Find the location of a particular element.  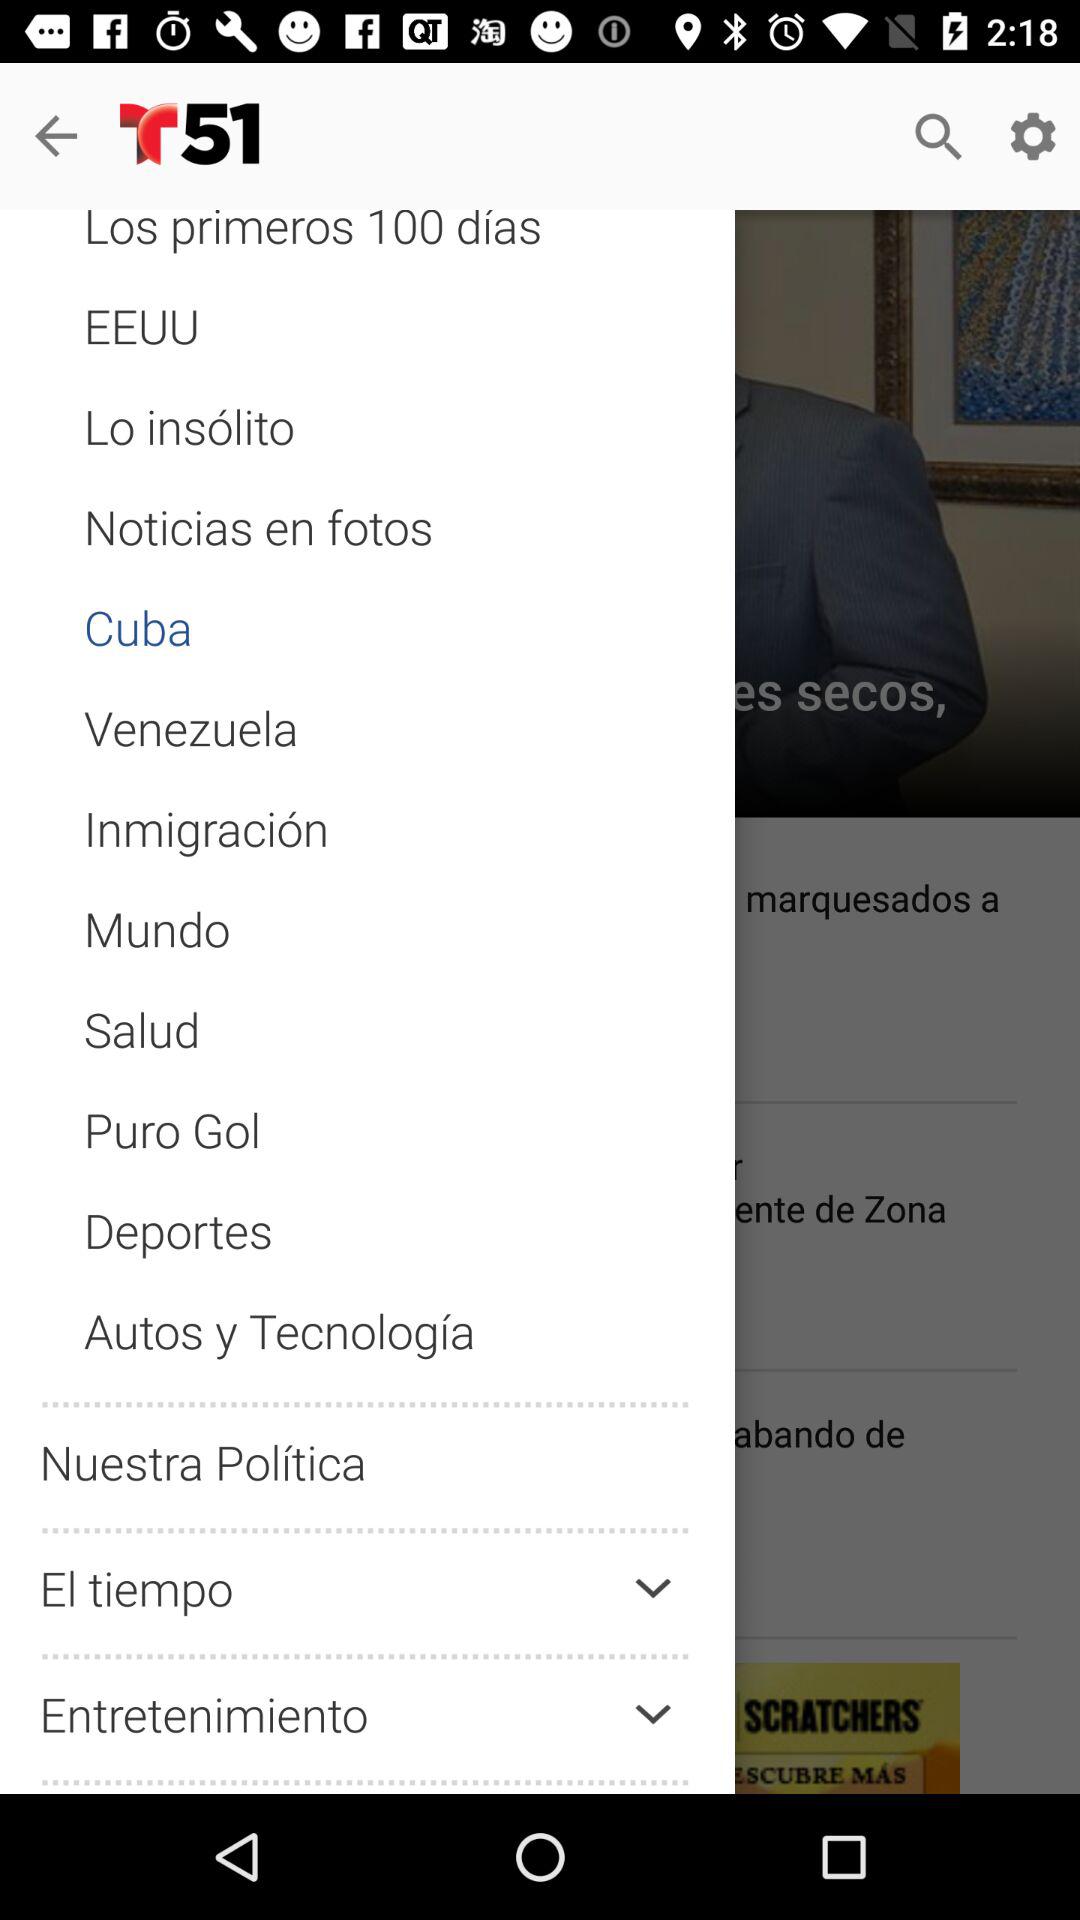

no tagging is located at coordinates (368, 1048).